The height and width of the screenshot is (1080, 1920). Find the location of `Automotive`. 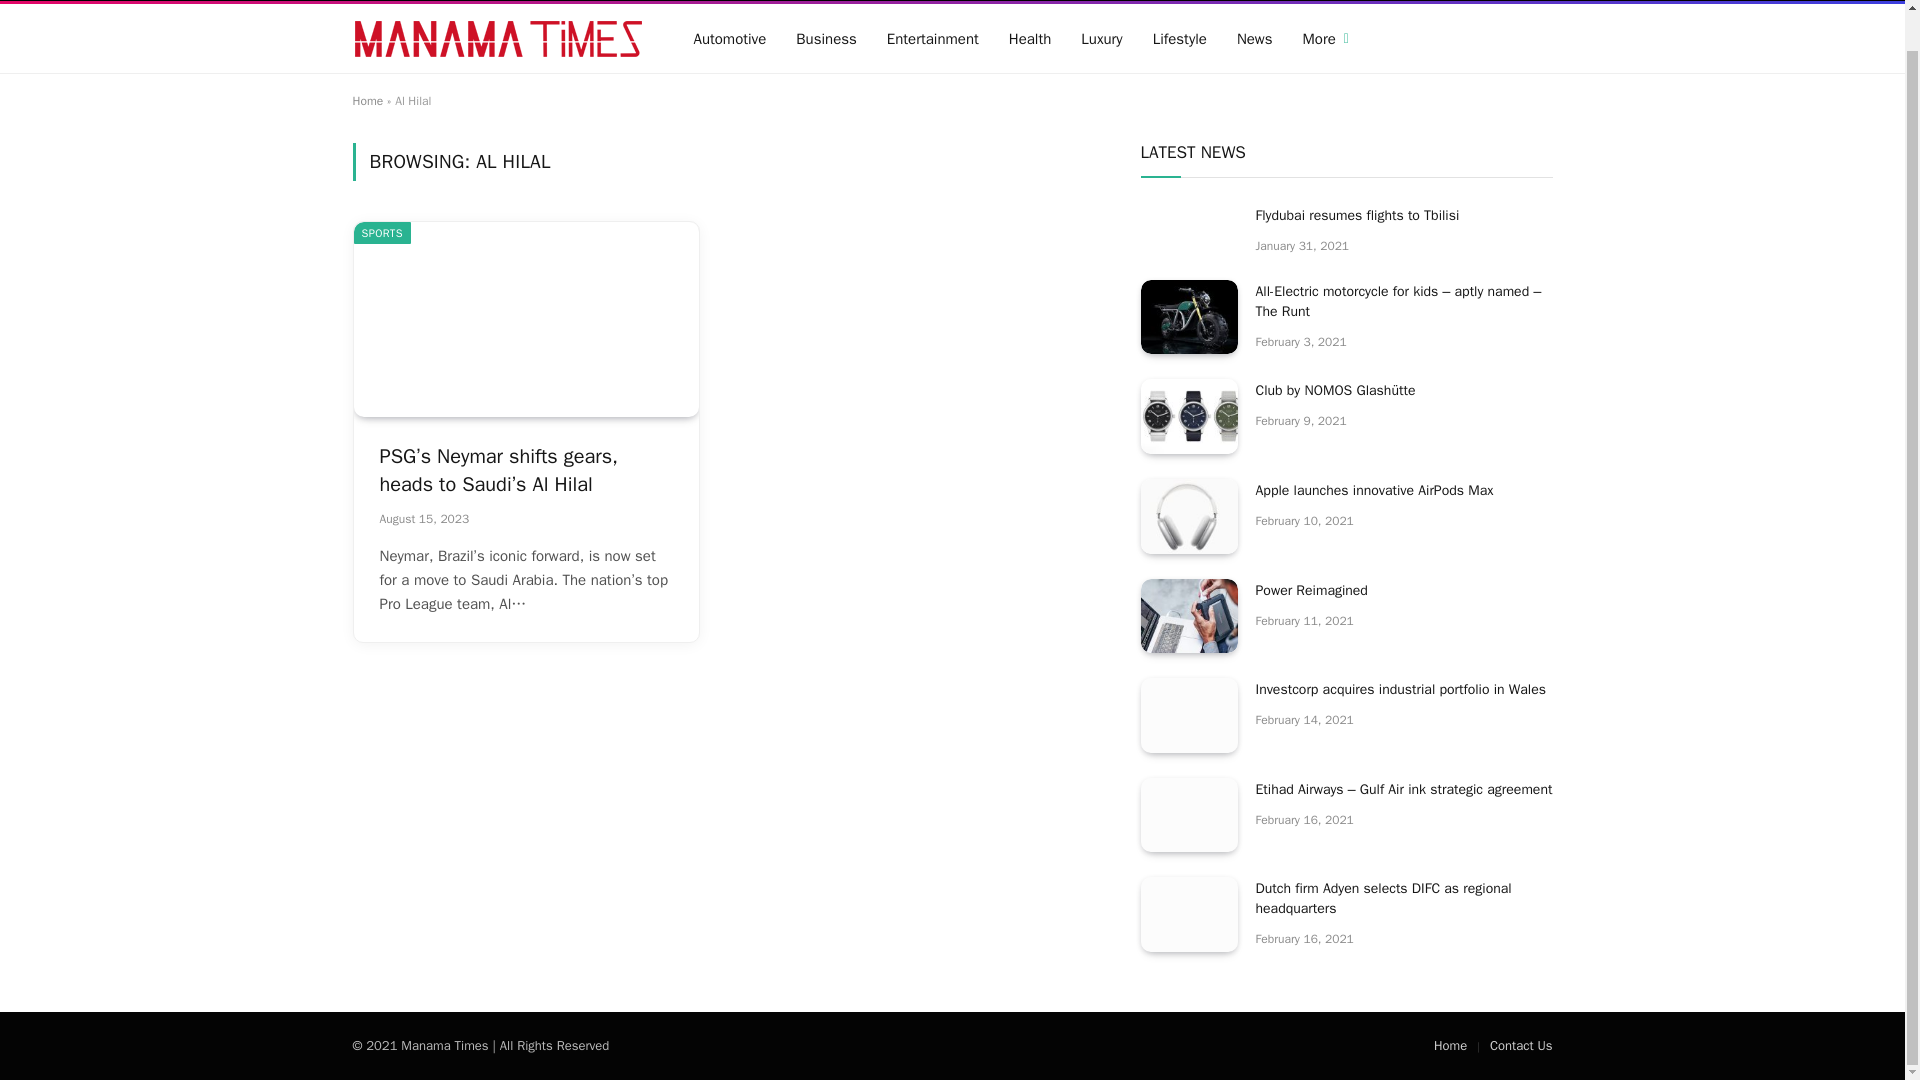

Automotive is located at coordinates (729, 38).